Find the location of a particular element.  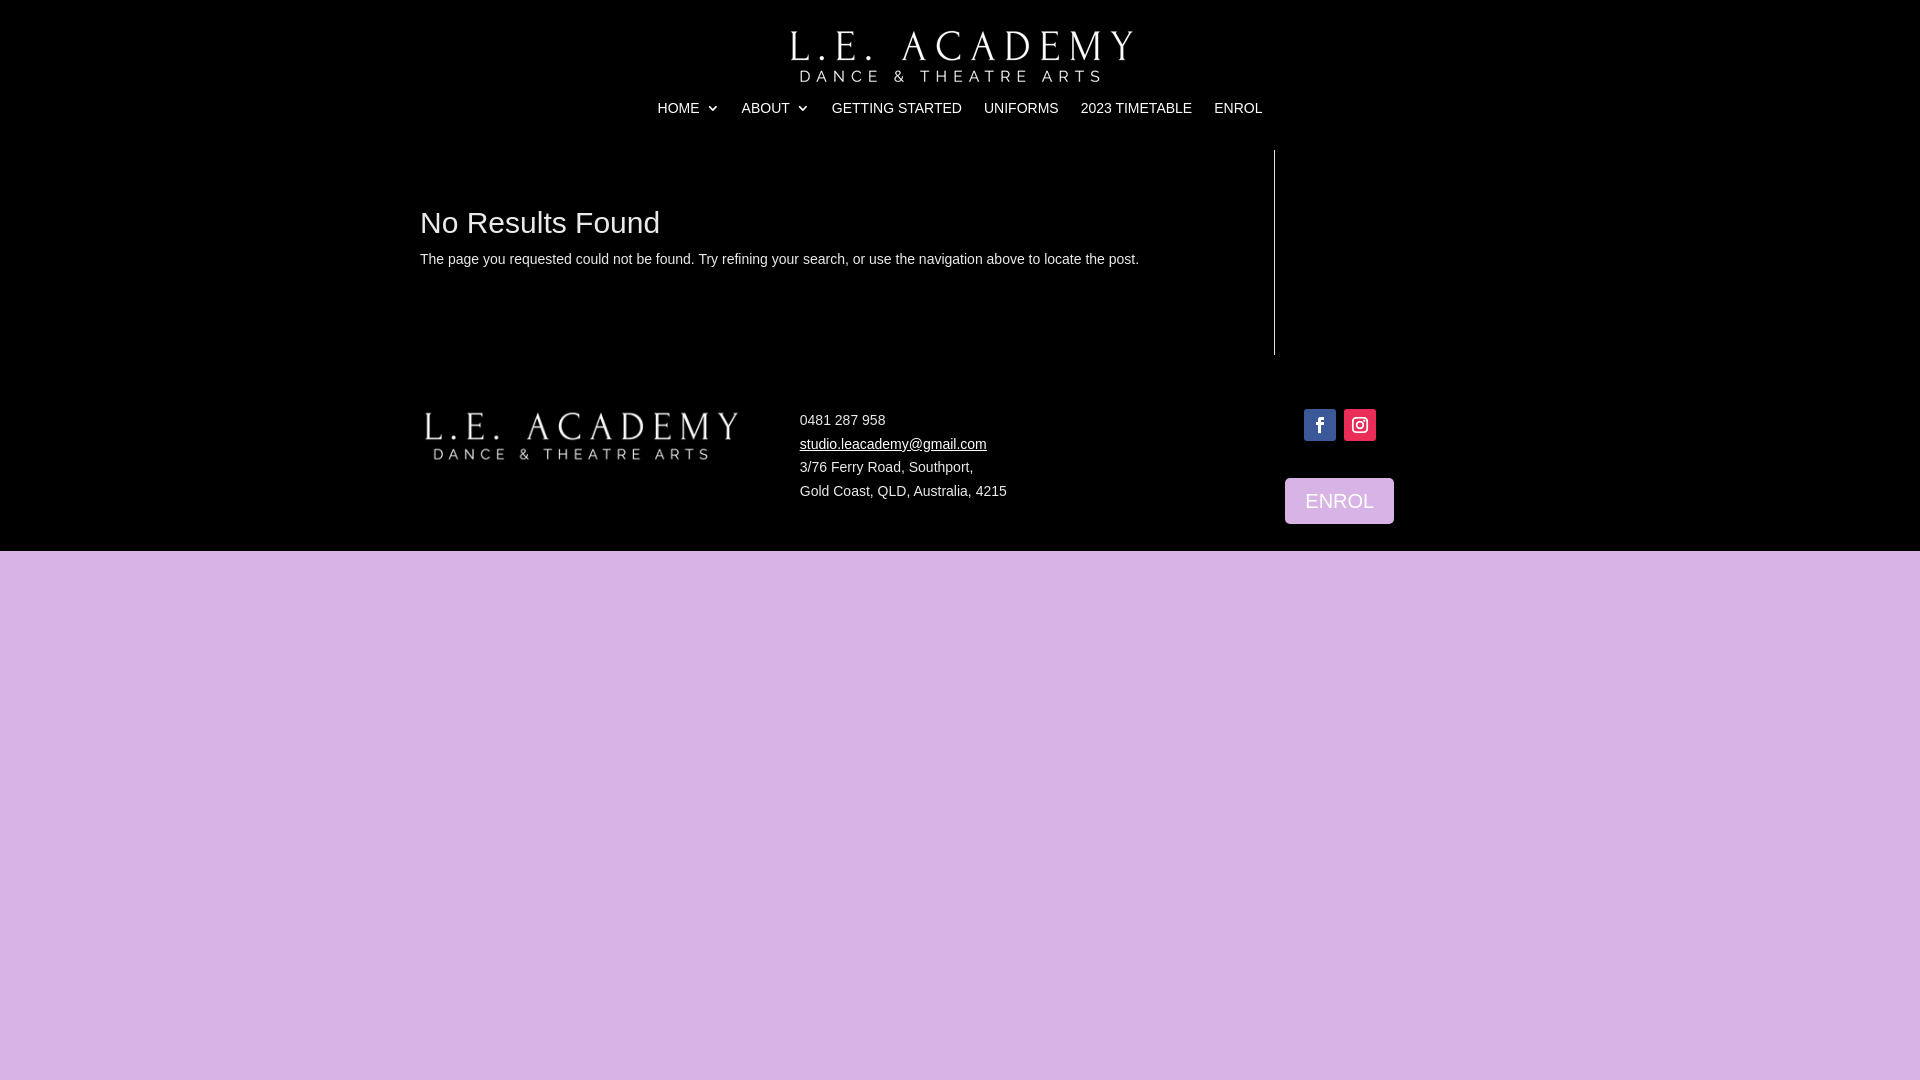

HOME is located at coordinates (689, 112).